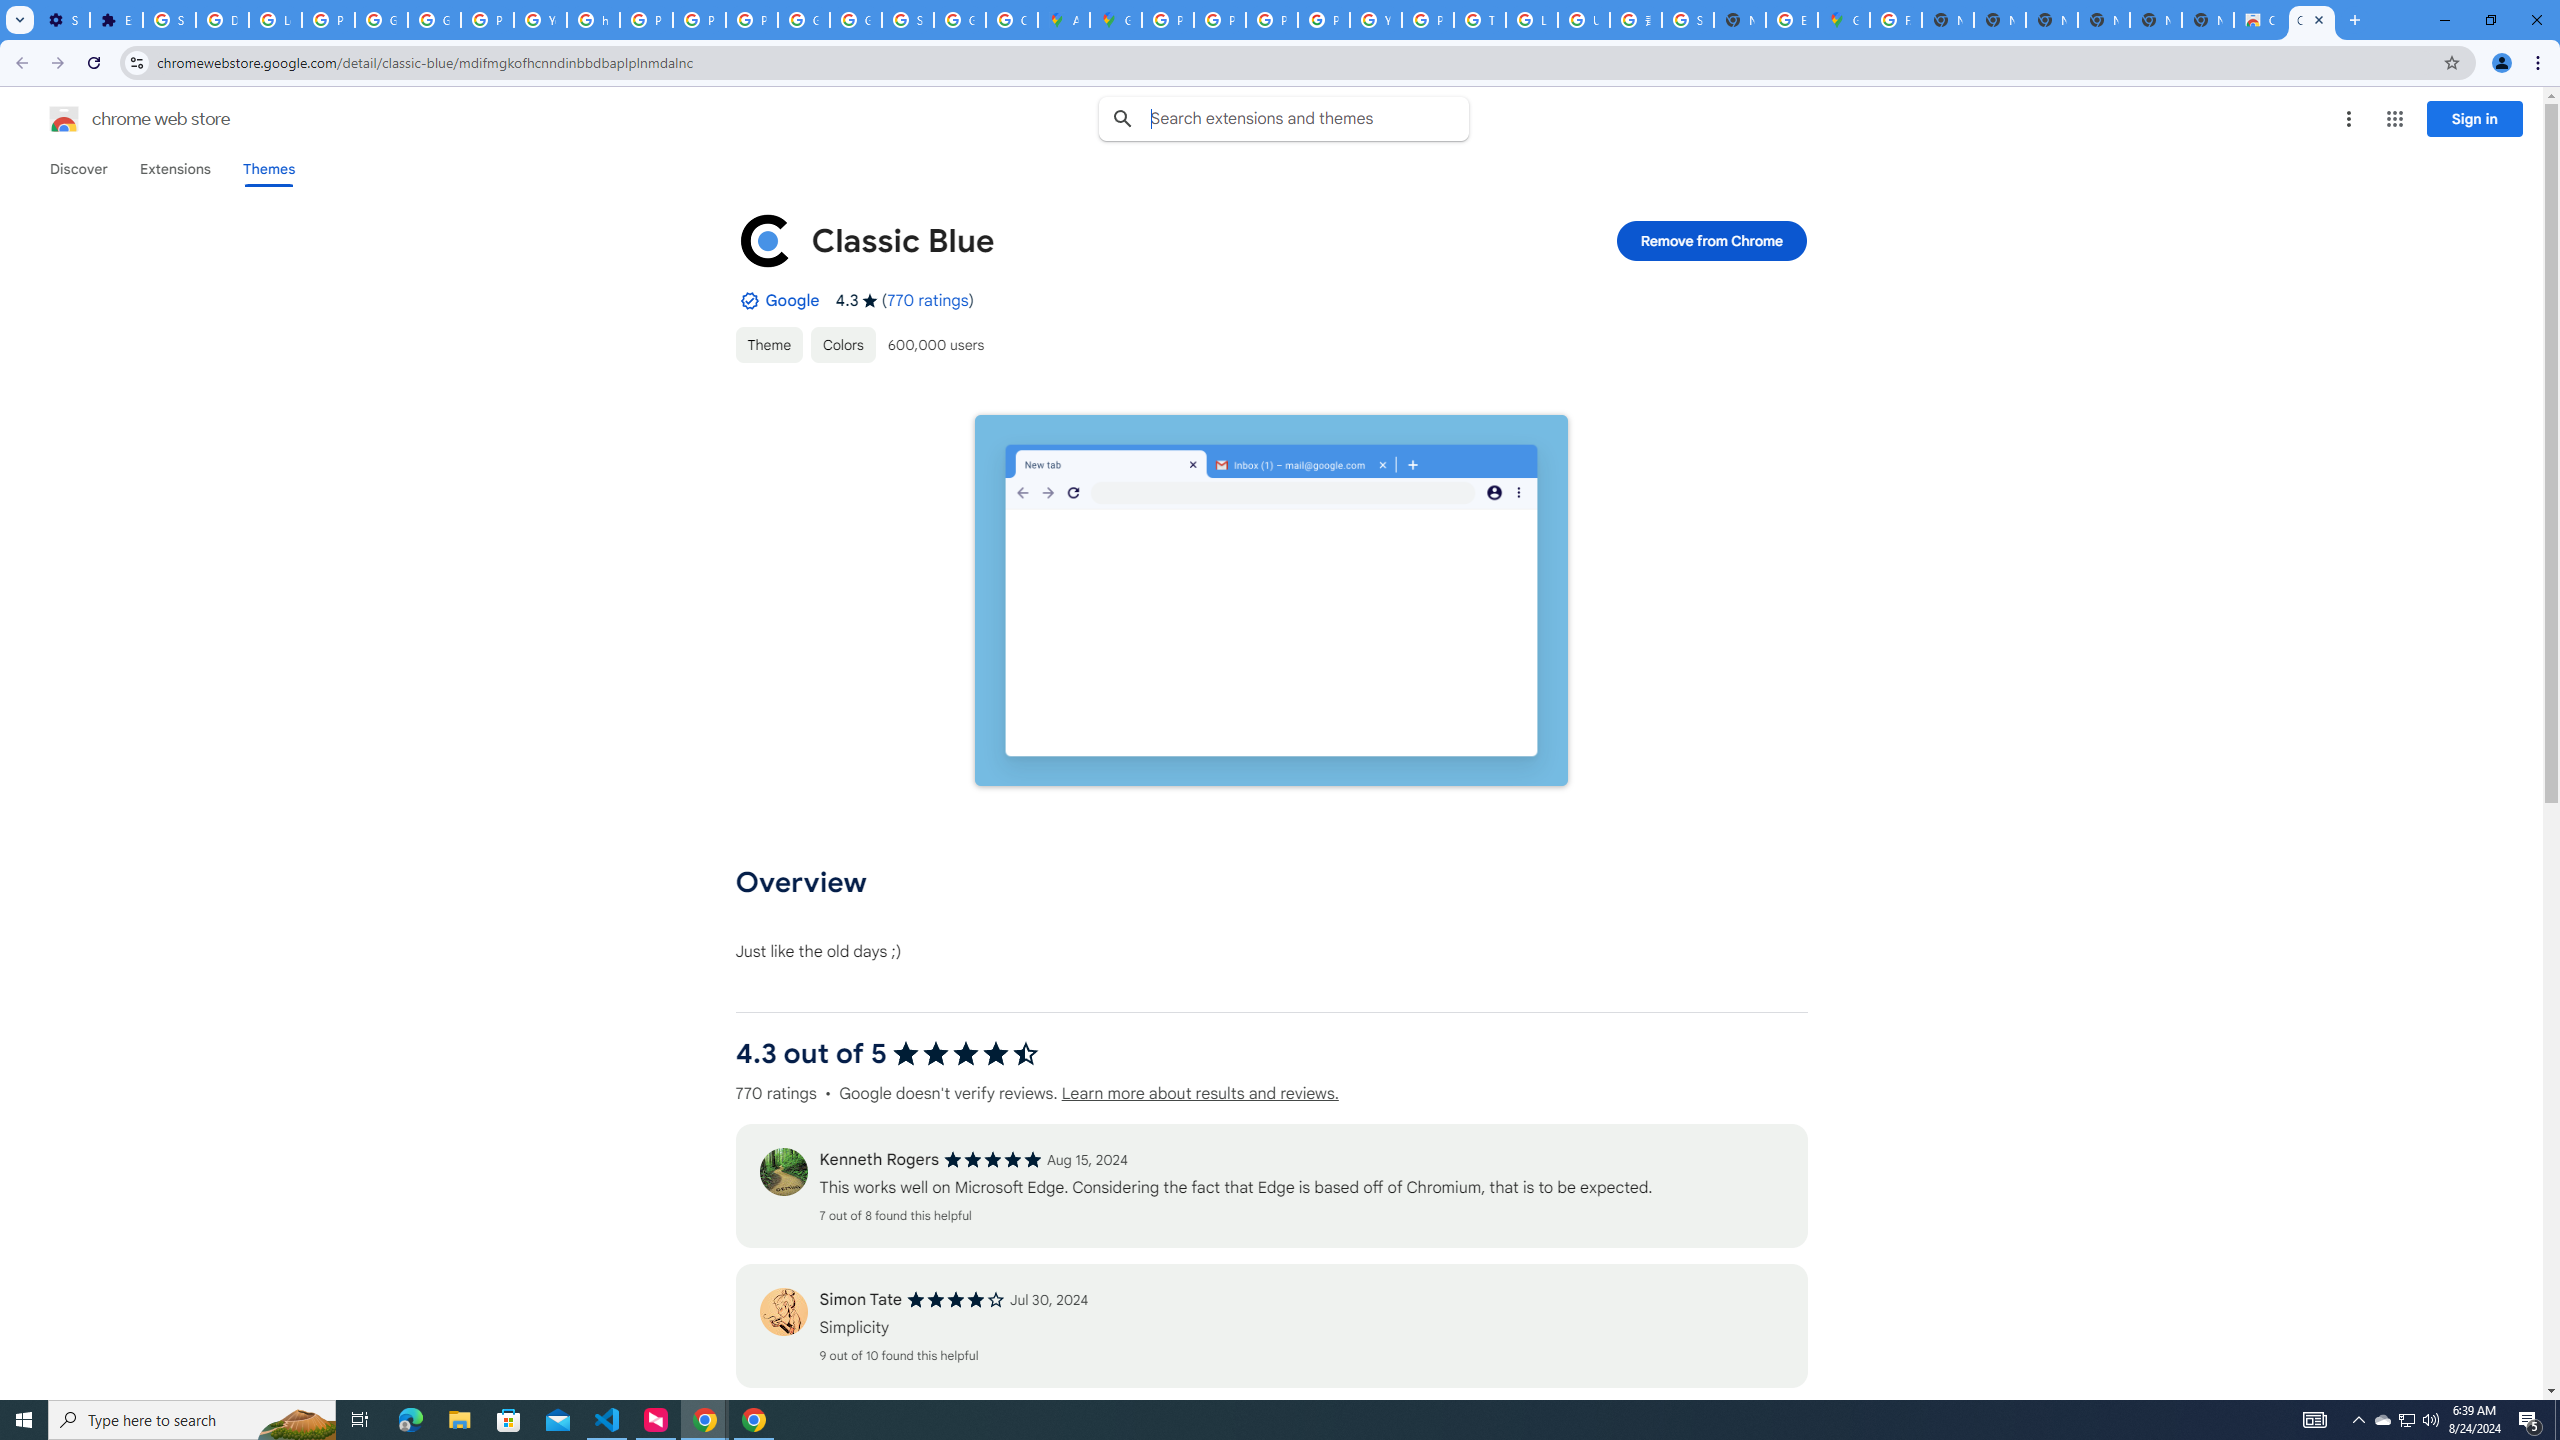 The width and height of the screenshot is (2560, 1440). Describe the element at coordinates (907, 20) in the screenshot. I see `Sign in - Google Accounts` at that location.